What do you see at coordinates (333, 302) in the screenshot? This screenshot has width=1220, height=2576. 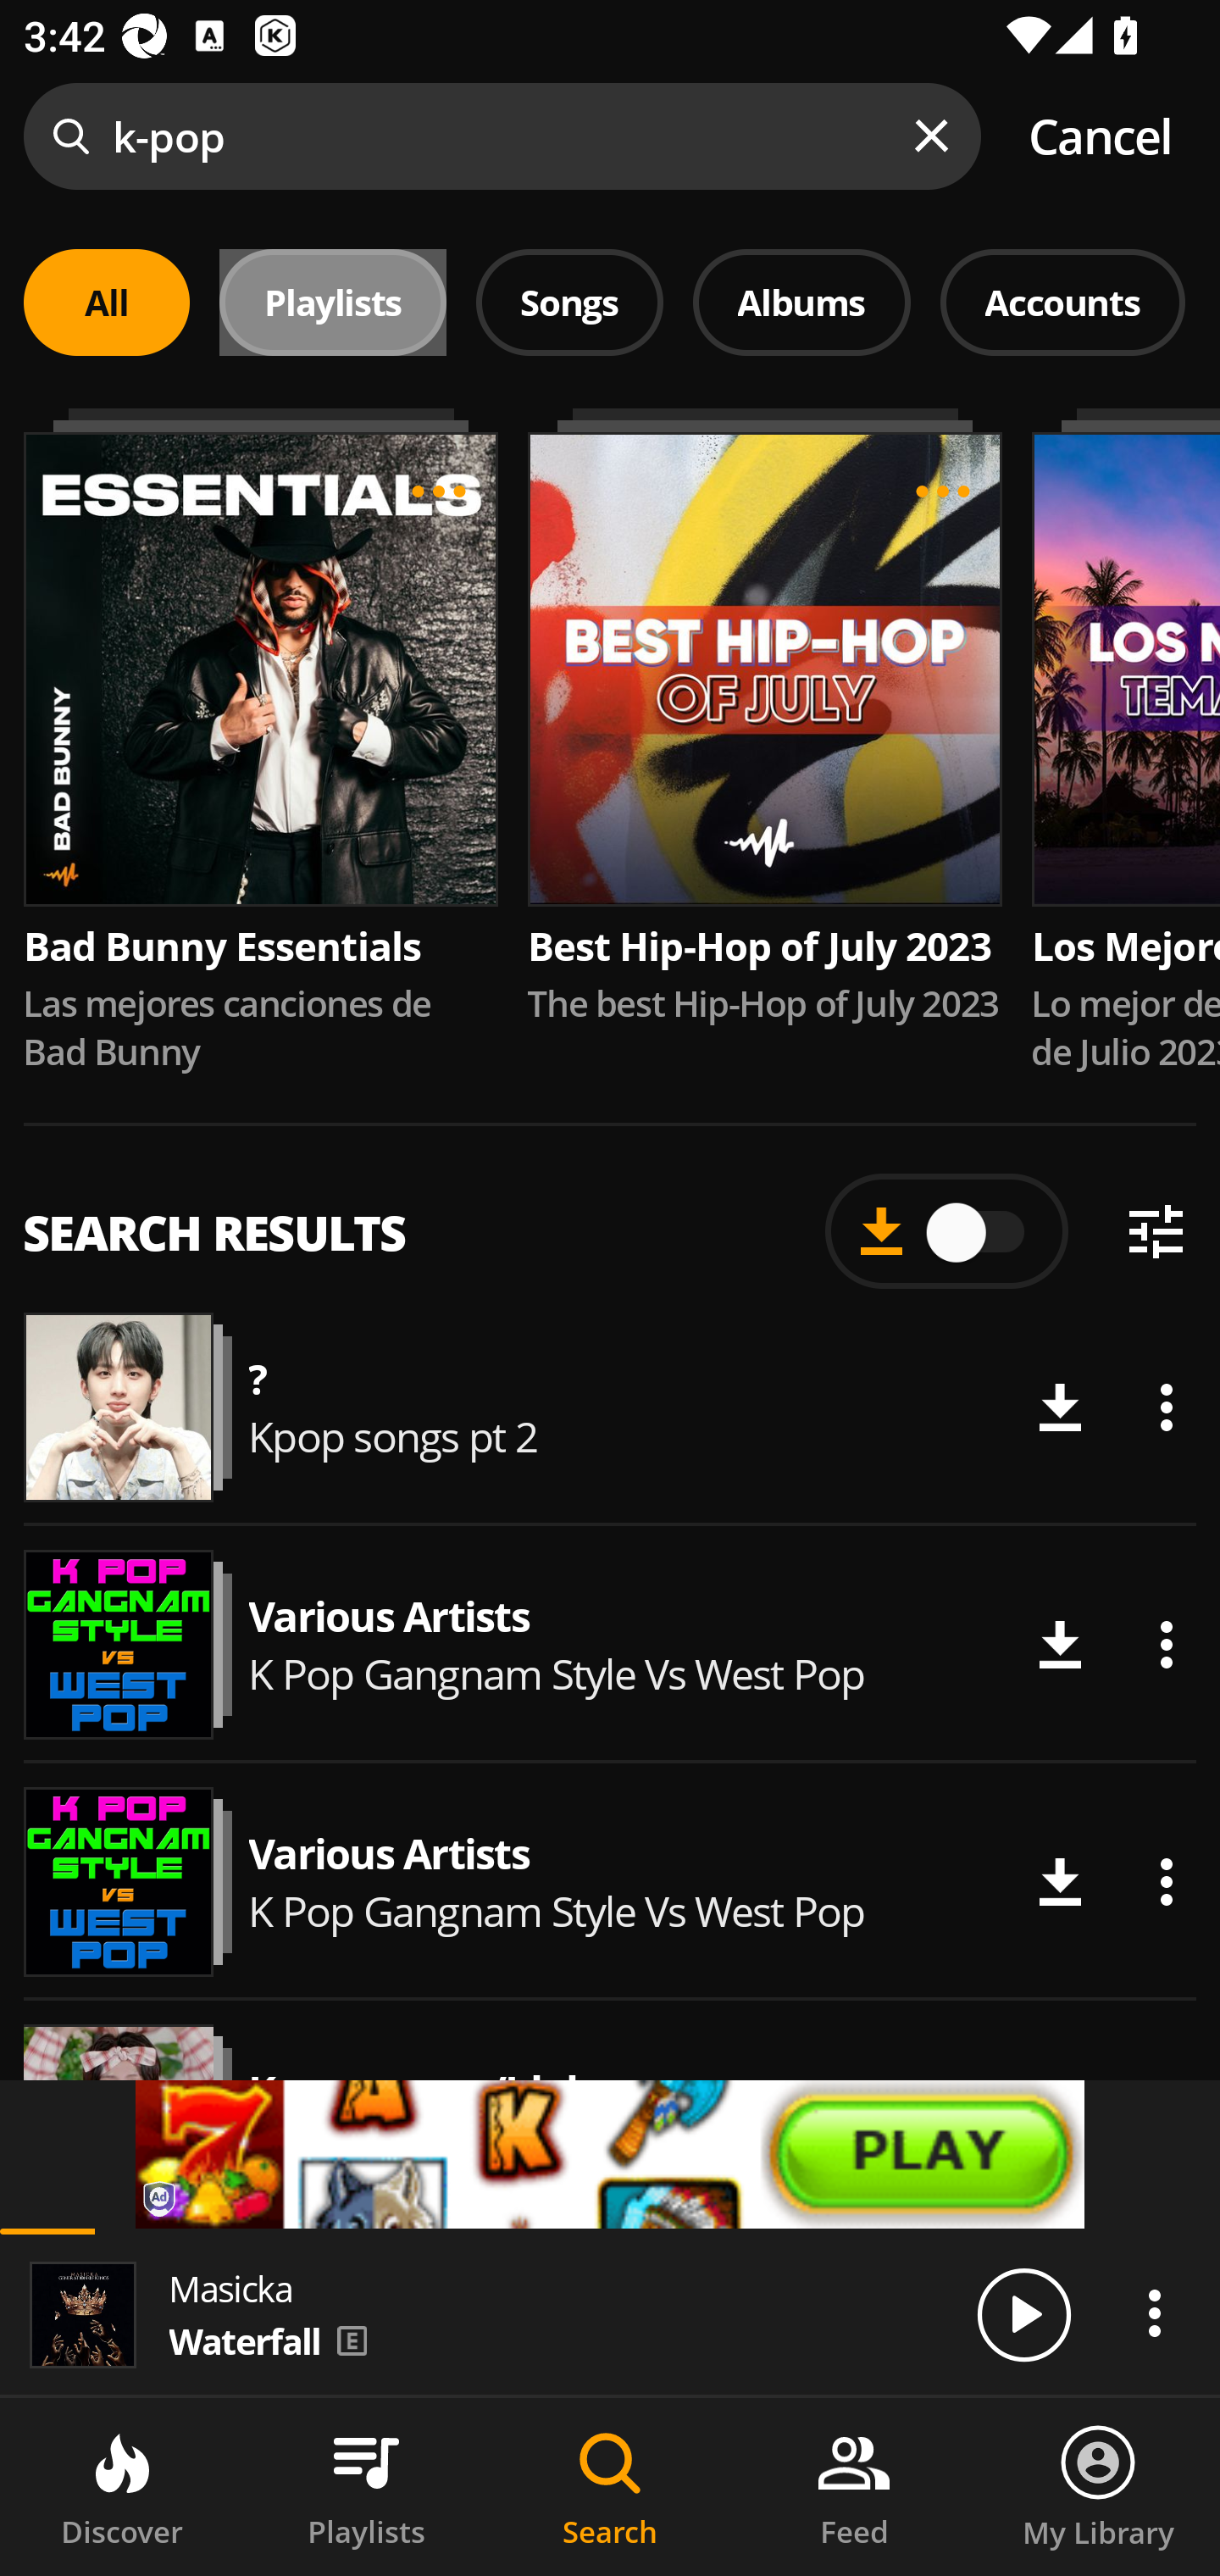 I see `Playlists` at bounding box center [333, 302].